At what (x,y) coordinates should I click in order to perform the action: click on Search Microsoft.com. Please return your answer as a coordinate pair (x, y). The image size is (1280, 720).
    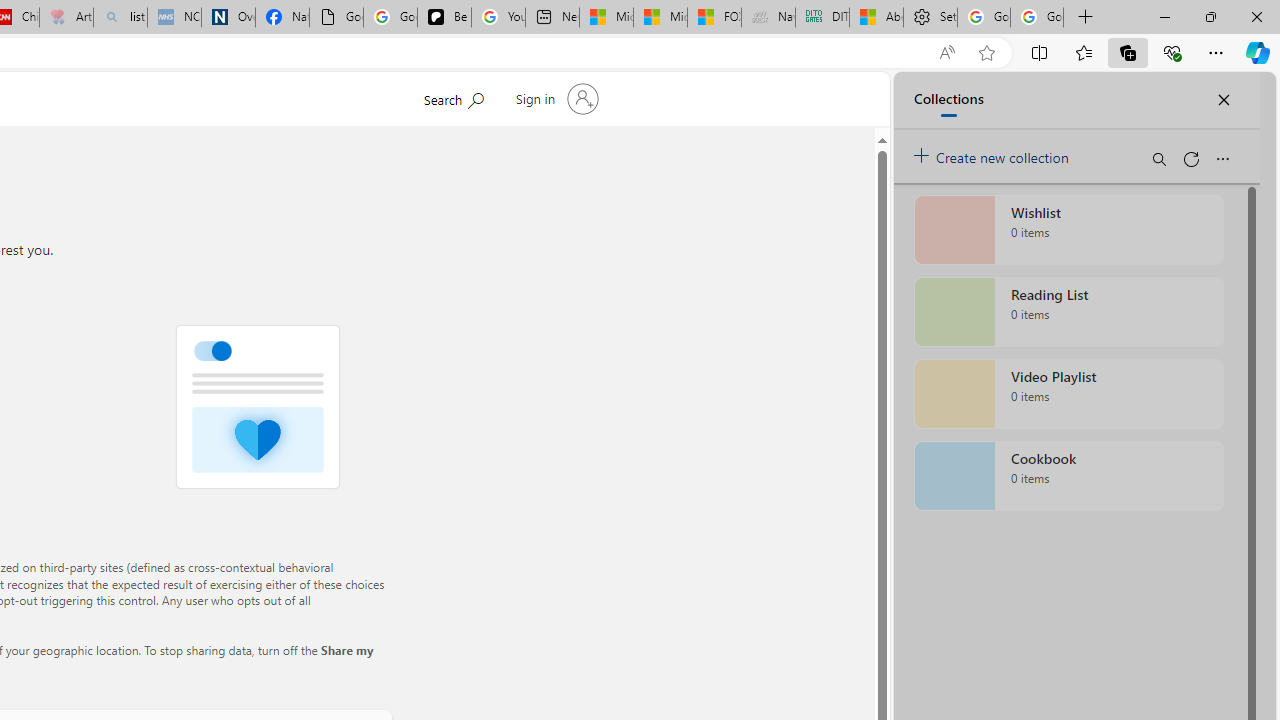
    Looking at the image, I should click on (452, 97).